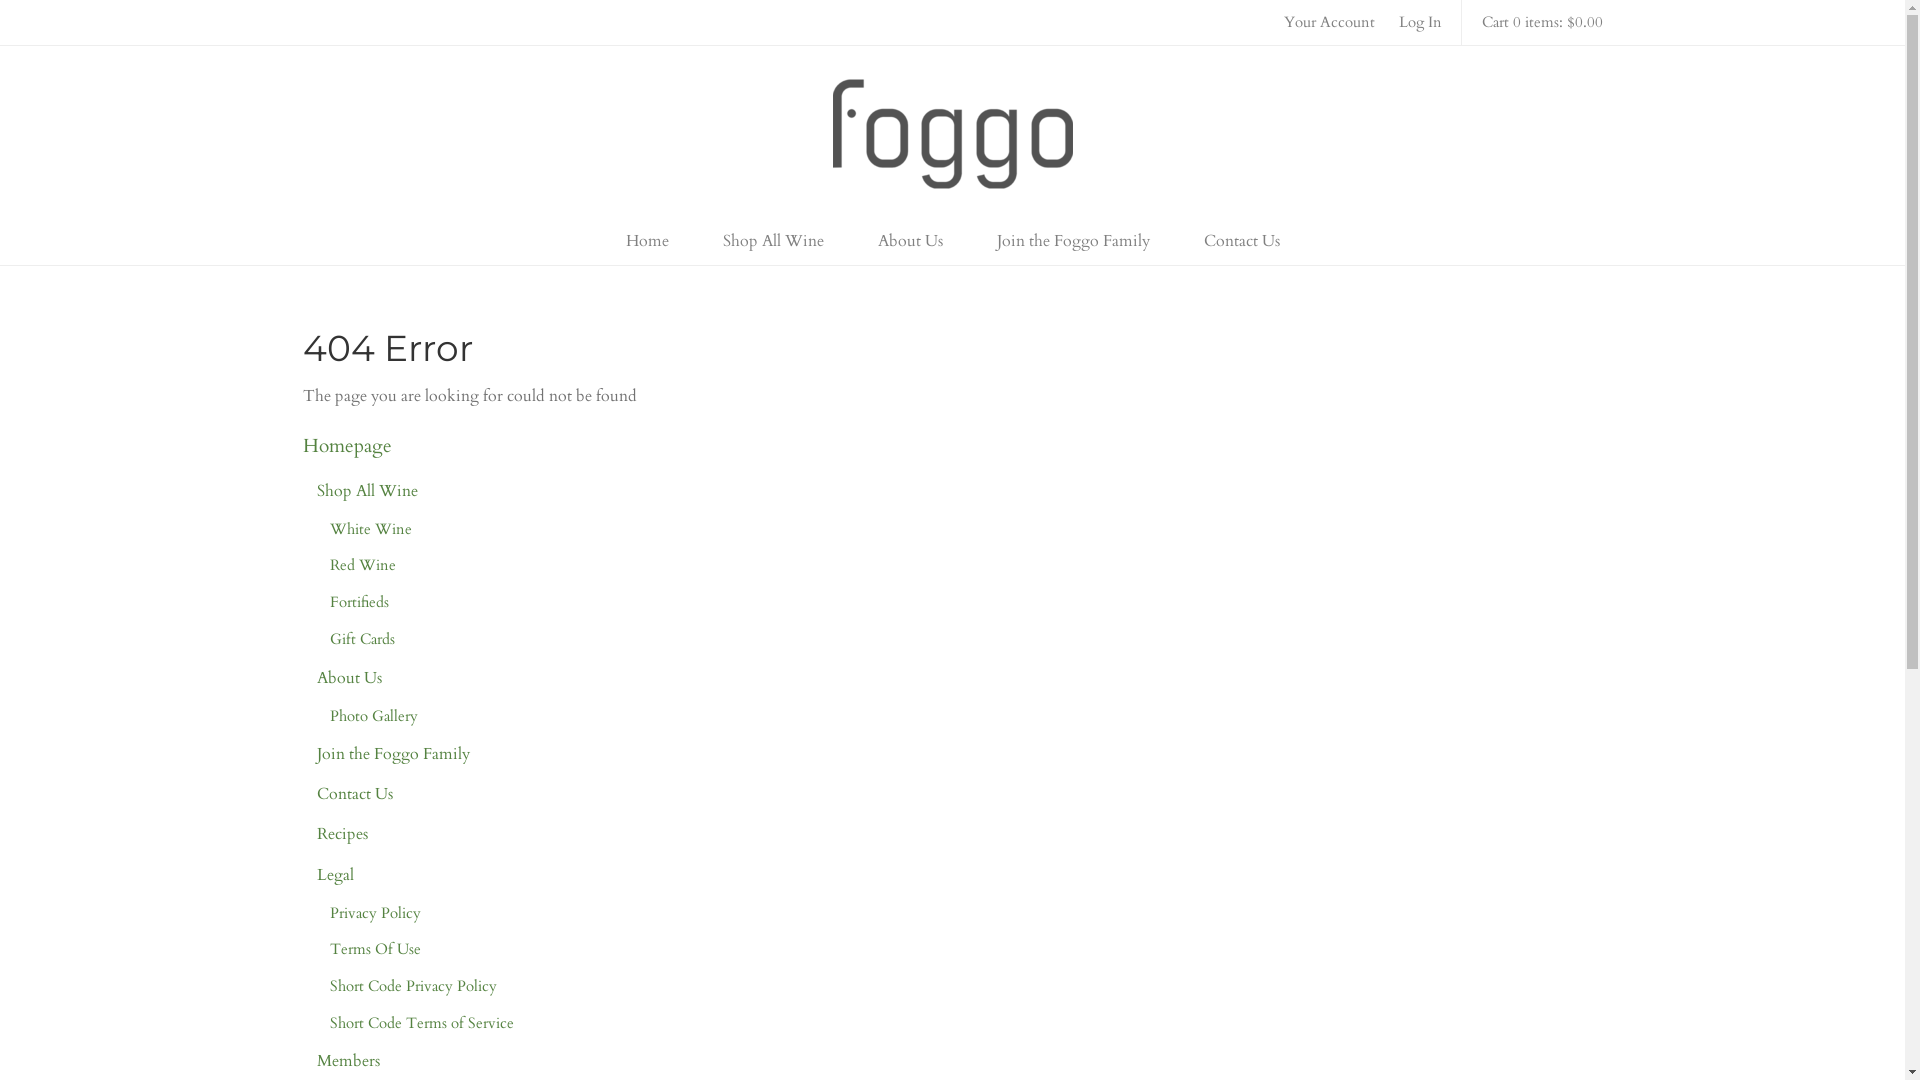 The height and width of the screenshot is (1080, 1920). What do you see at coordinates (1241, 241) in the screenshot?
I see `Contact Us` at bounding box center [1241, 241].